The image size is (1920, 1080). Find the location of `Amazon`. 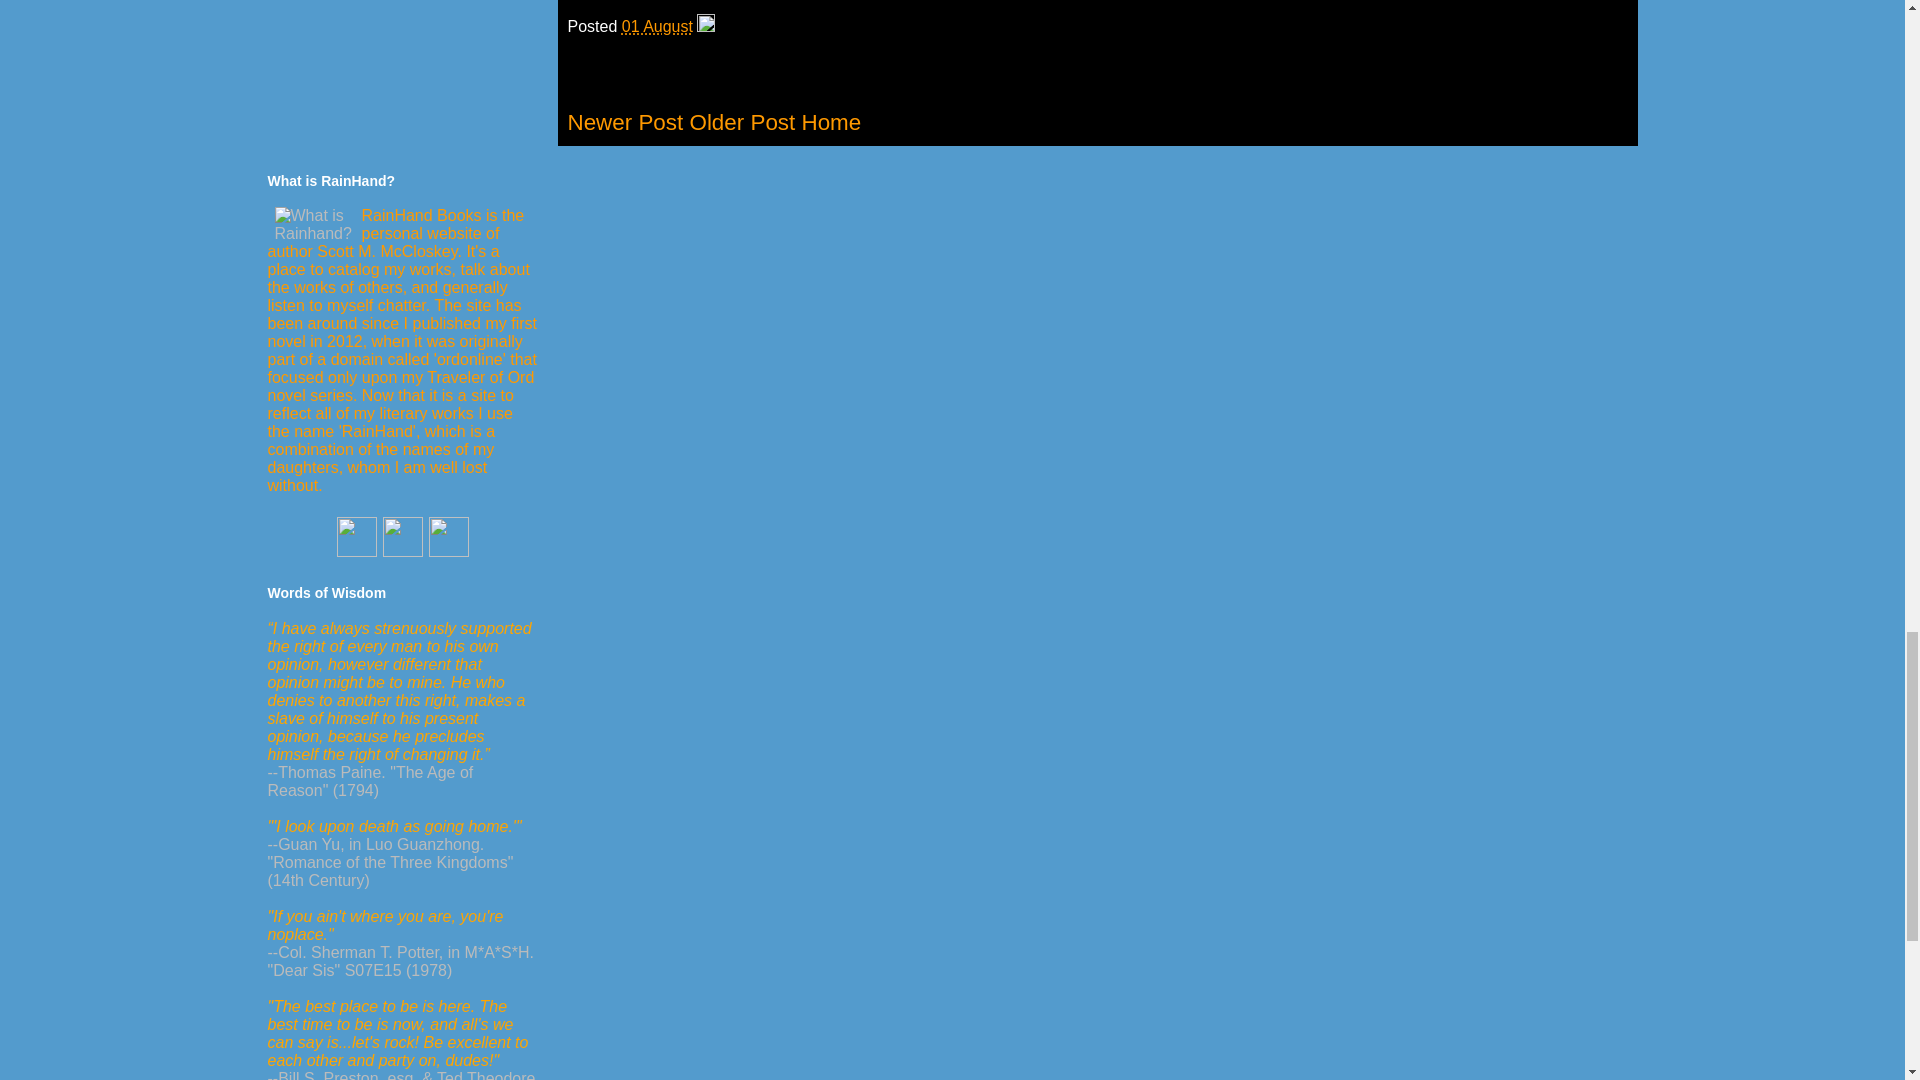

Amazon is located at coordinates (357, 552).